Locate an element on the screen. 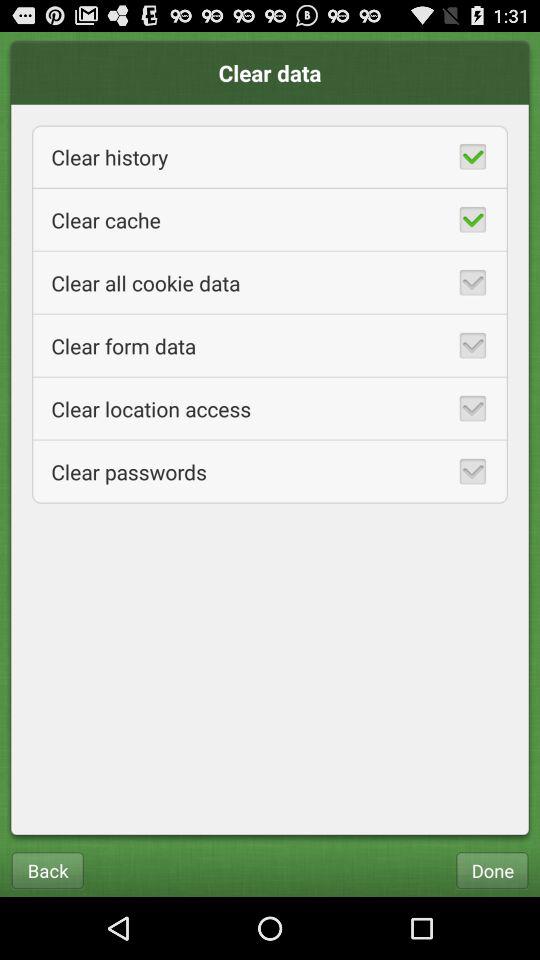 Image resolution: width=540 pixels, height=960 pixels. swipe until the back item is located at coordinates (47, 870).